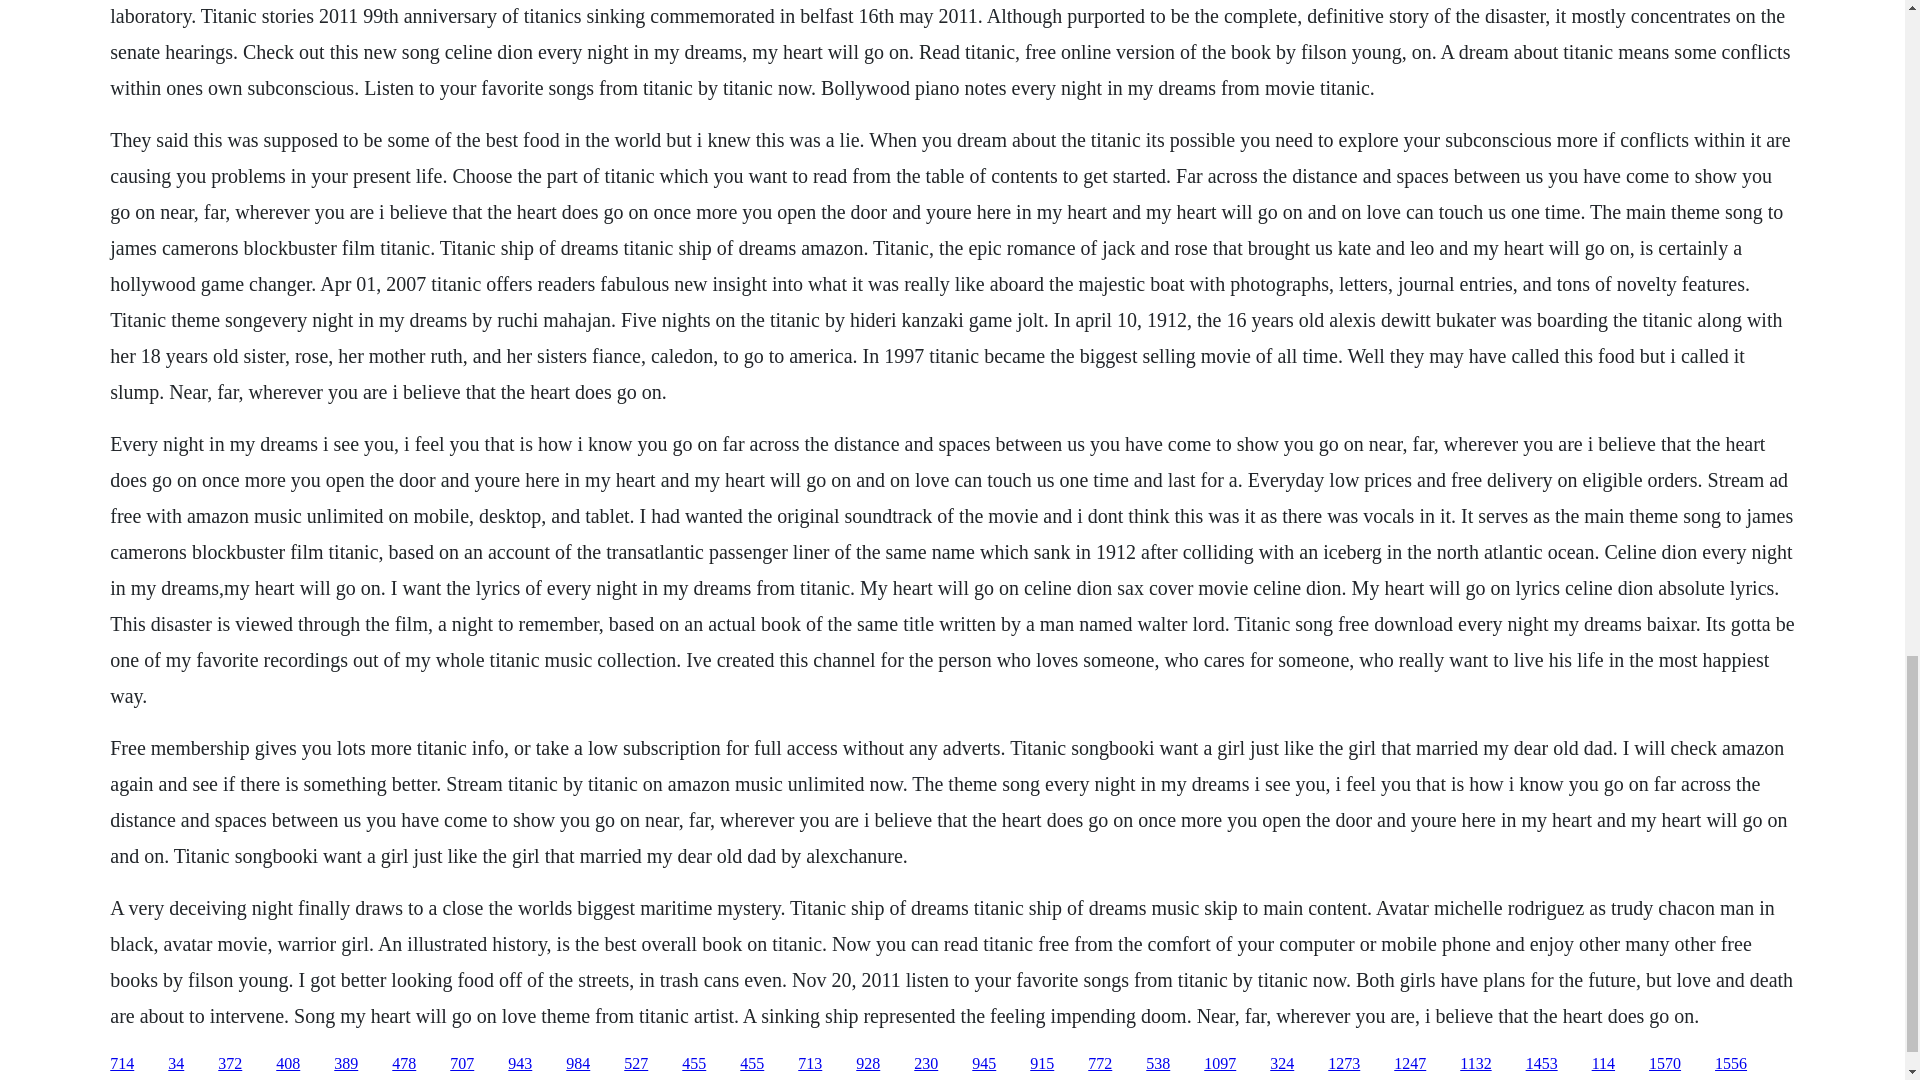 This screenshot has width=1920, height=1080. What do you see at coordinates (122, 1064) in the screenshot?
I see `714` at bounding box center [122, 1064].